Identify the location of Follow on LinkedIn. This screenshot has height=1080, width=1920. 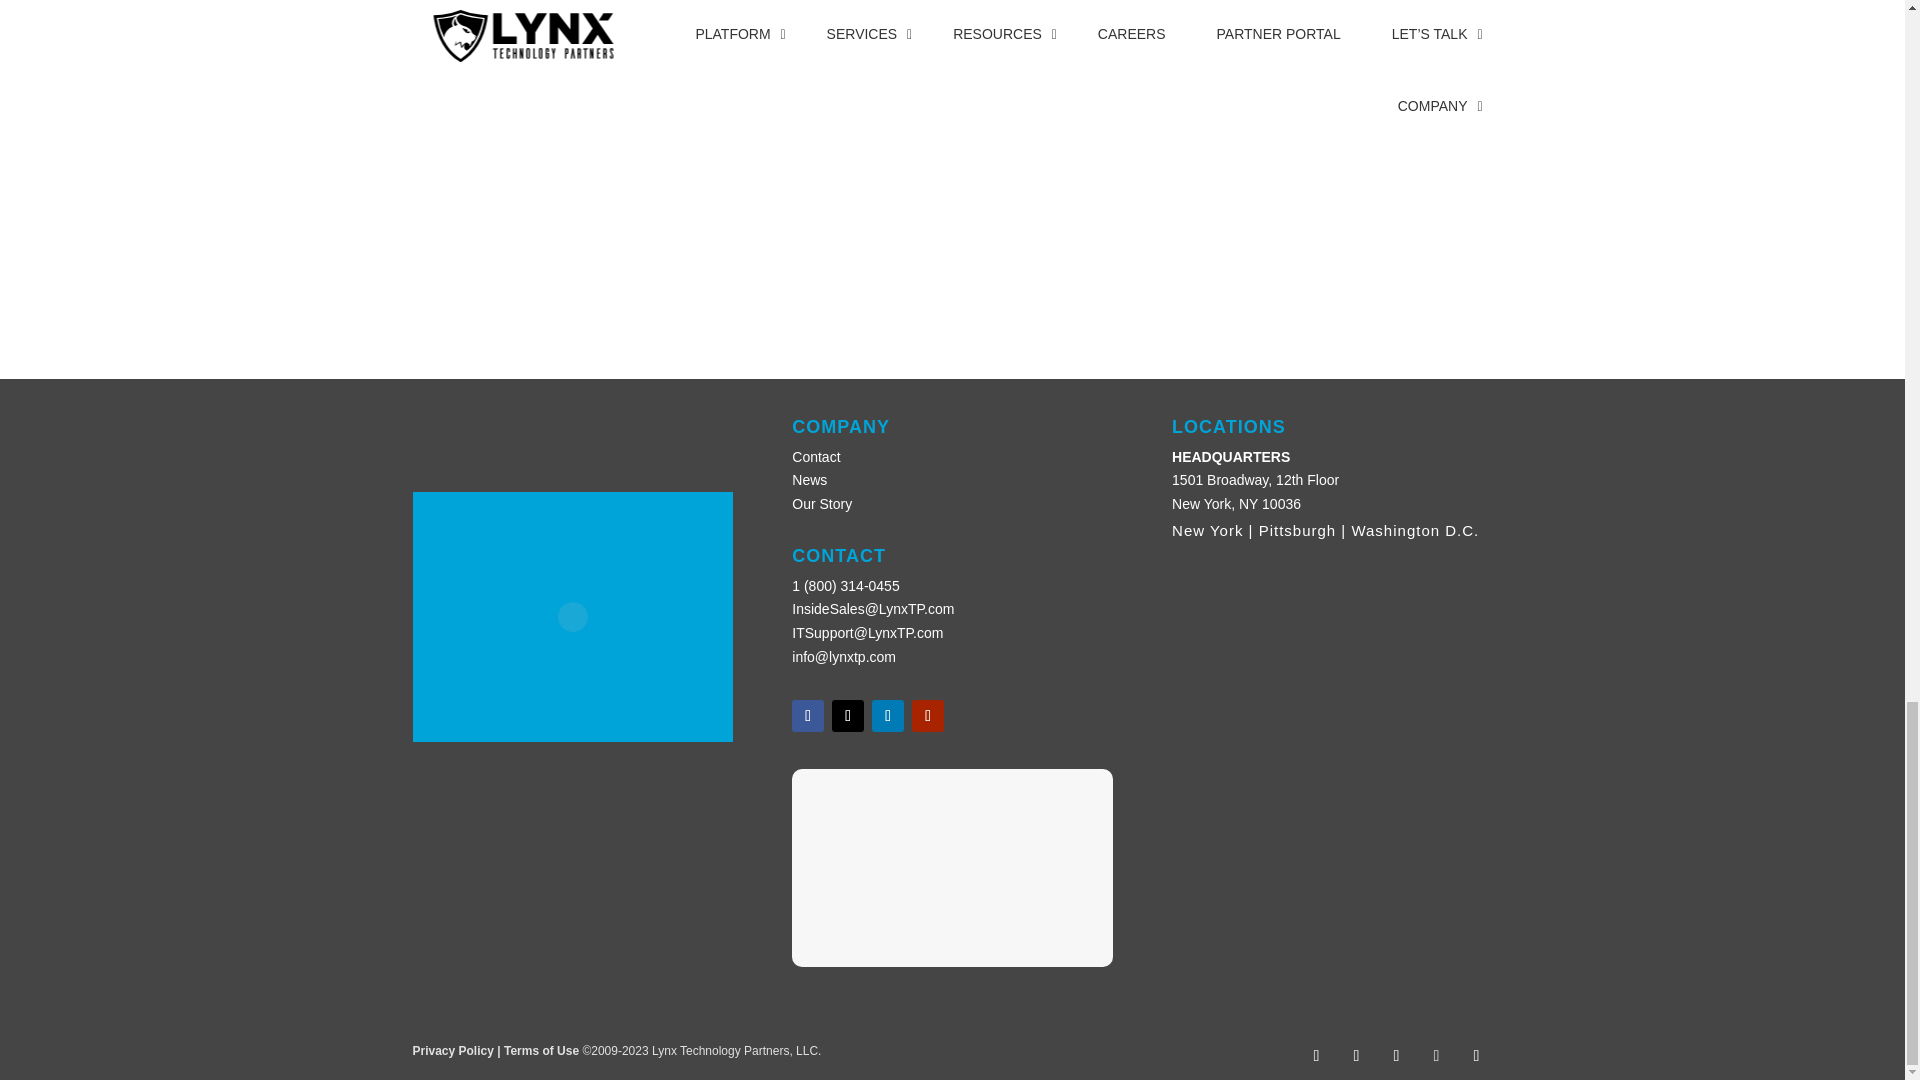
(888, 716).